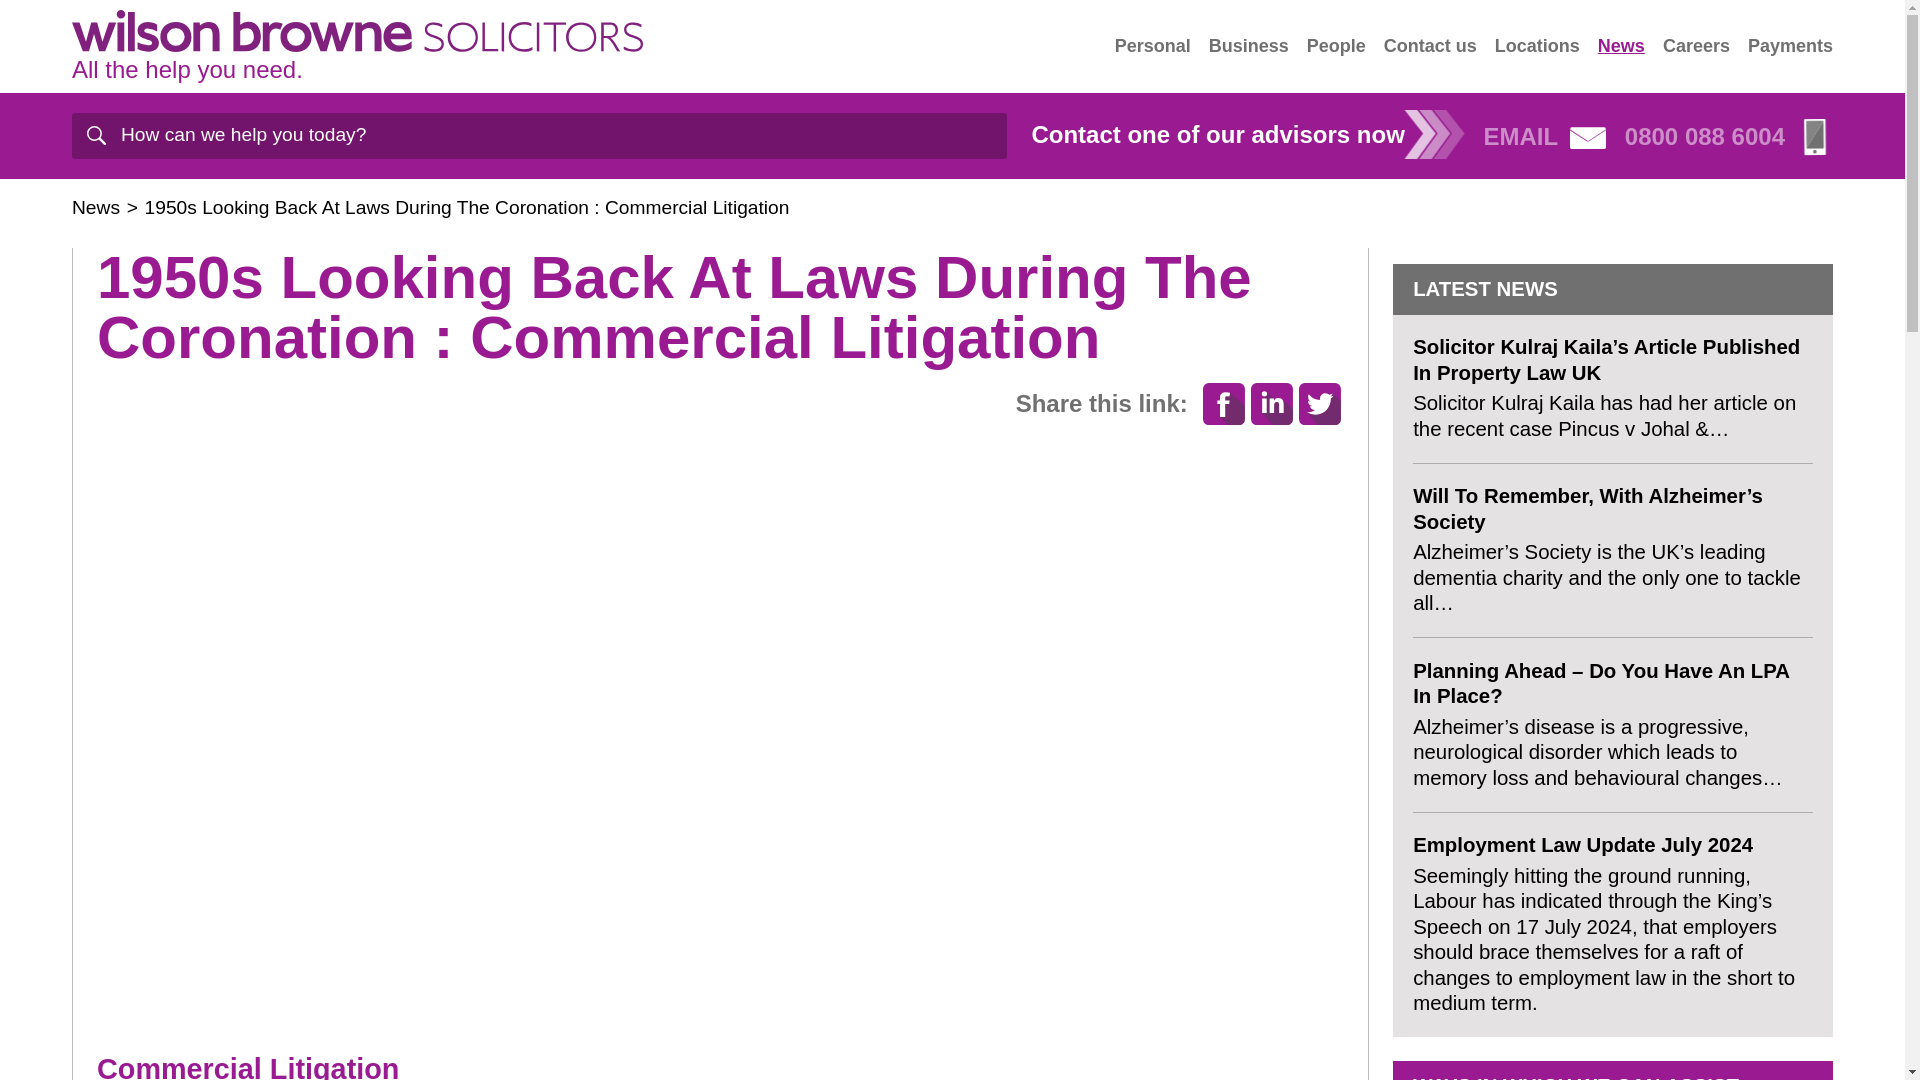 The width and height of the screenshot is (1920, 1080). I want to click on News, so click(96, 207).